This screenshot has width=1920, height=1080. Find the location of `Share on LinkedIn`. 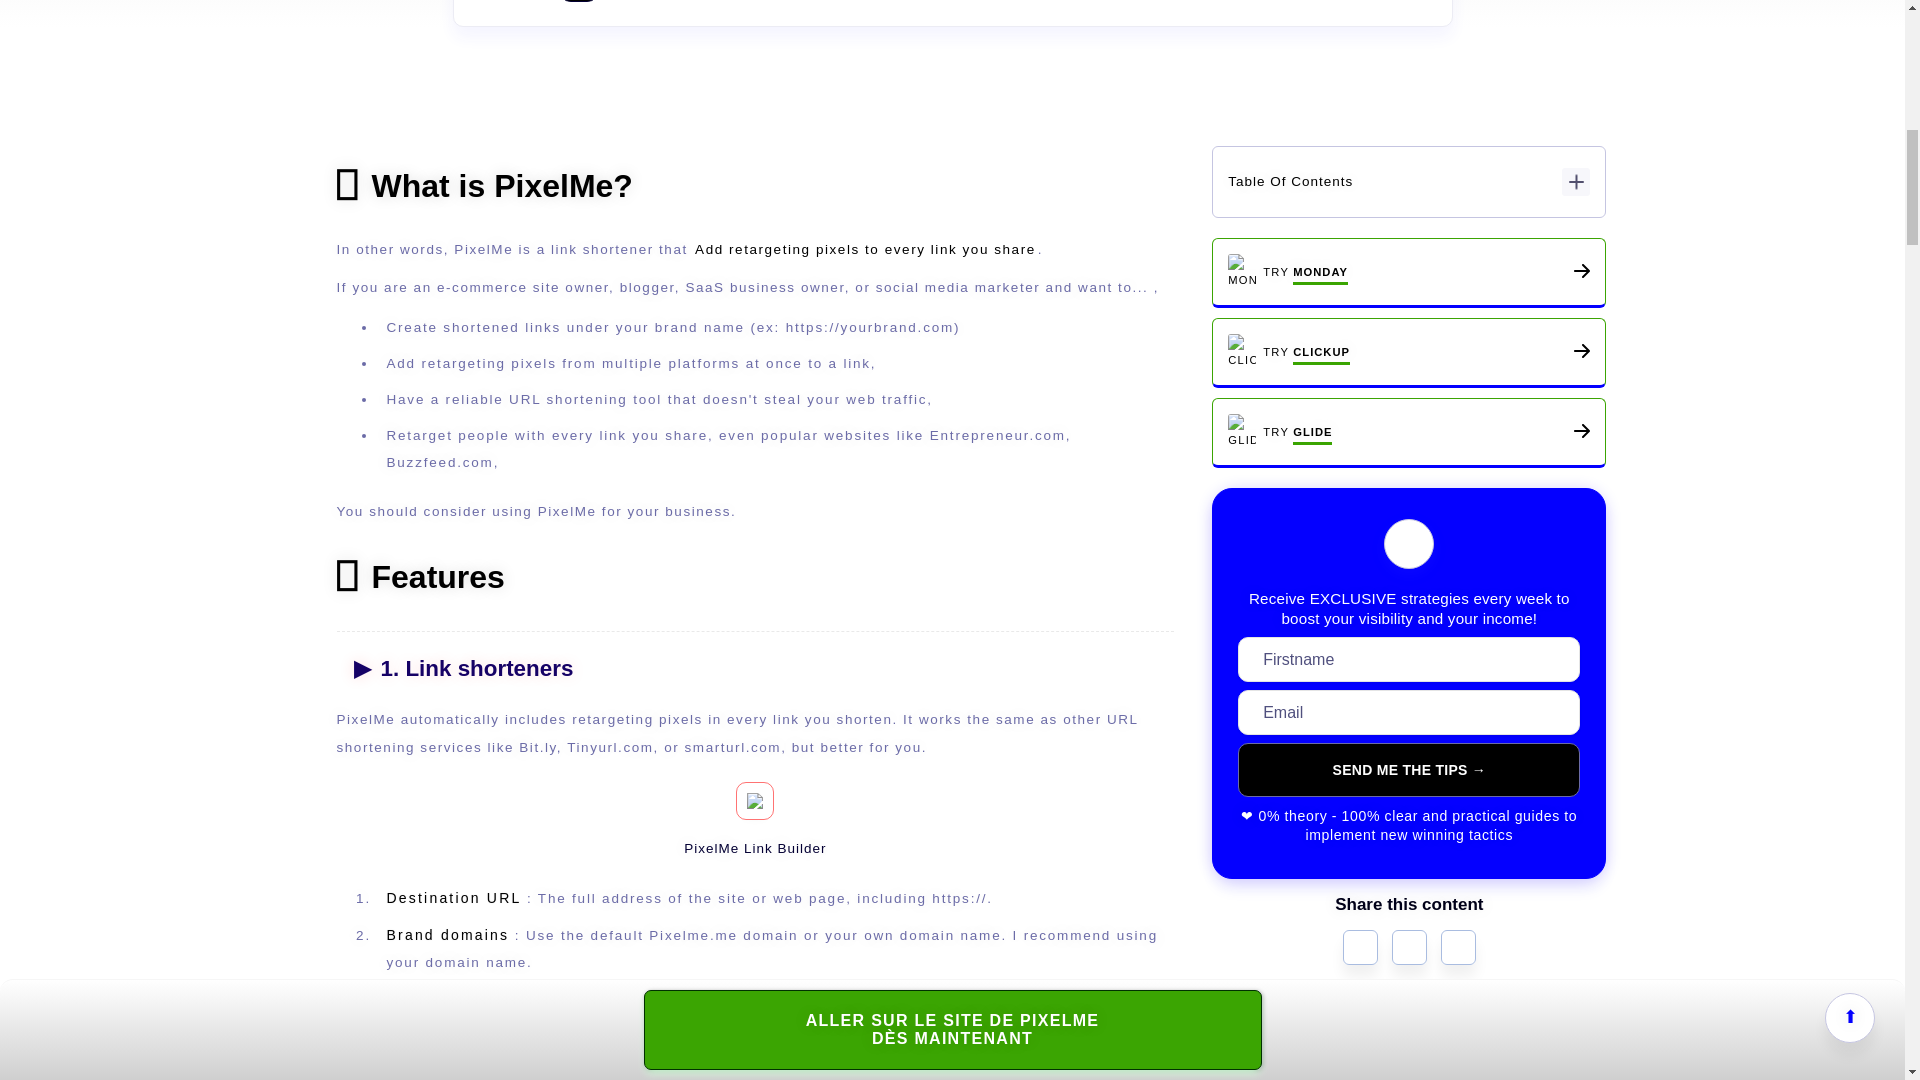

Share on LinkedIn is located at coordinates (1408, 948).